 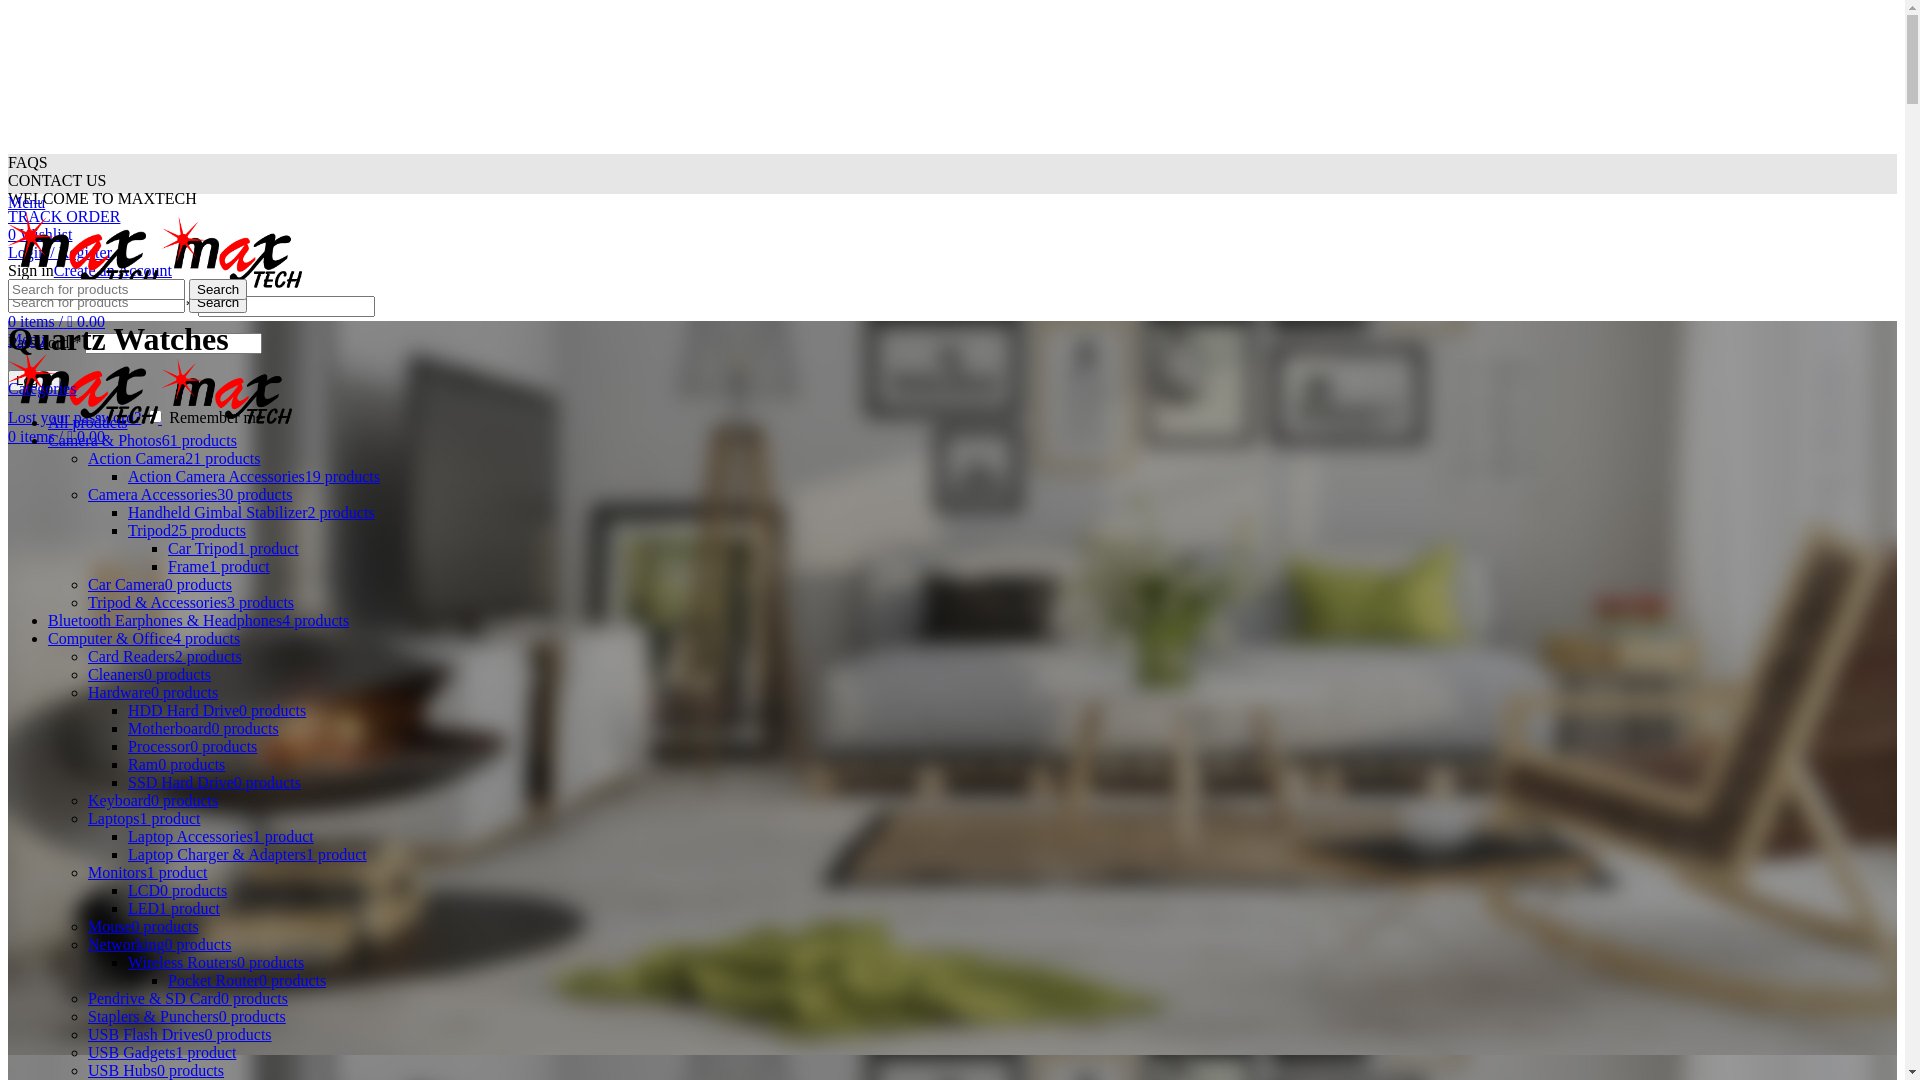 I want to click on Action Camera Accessories19 products, so click(x=254, y=476).